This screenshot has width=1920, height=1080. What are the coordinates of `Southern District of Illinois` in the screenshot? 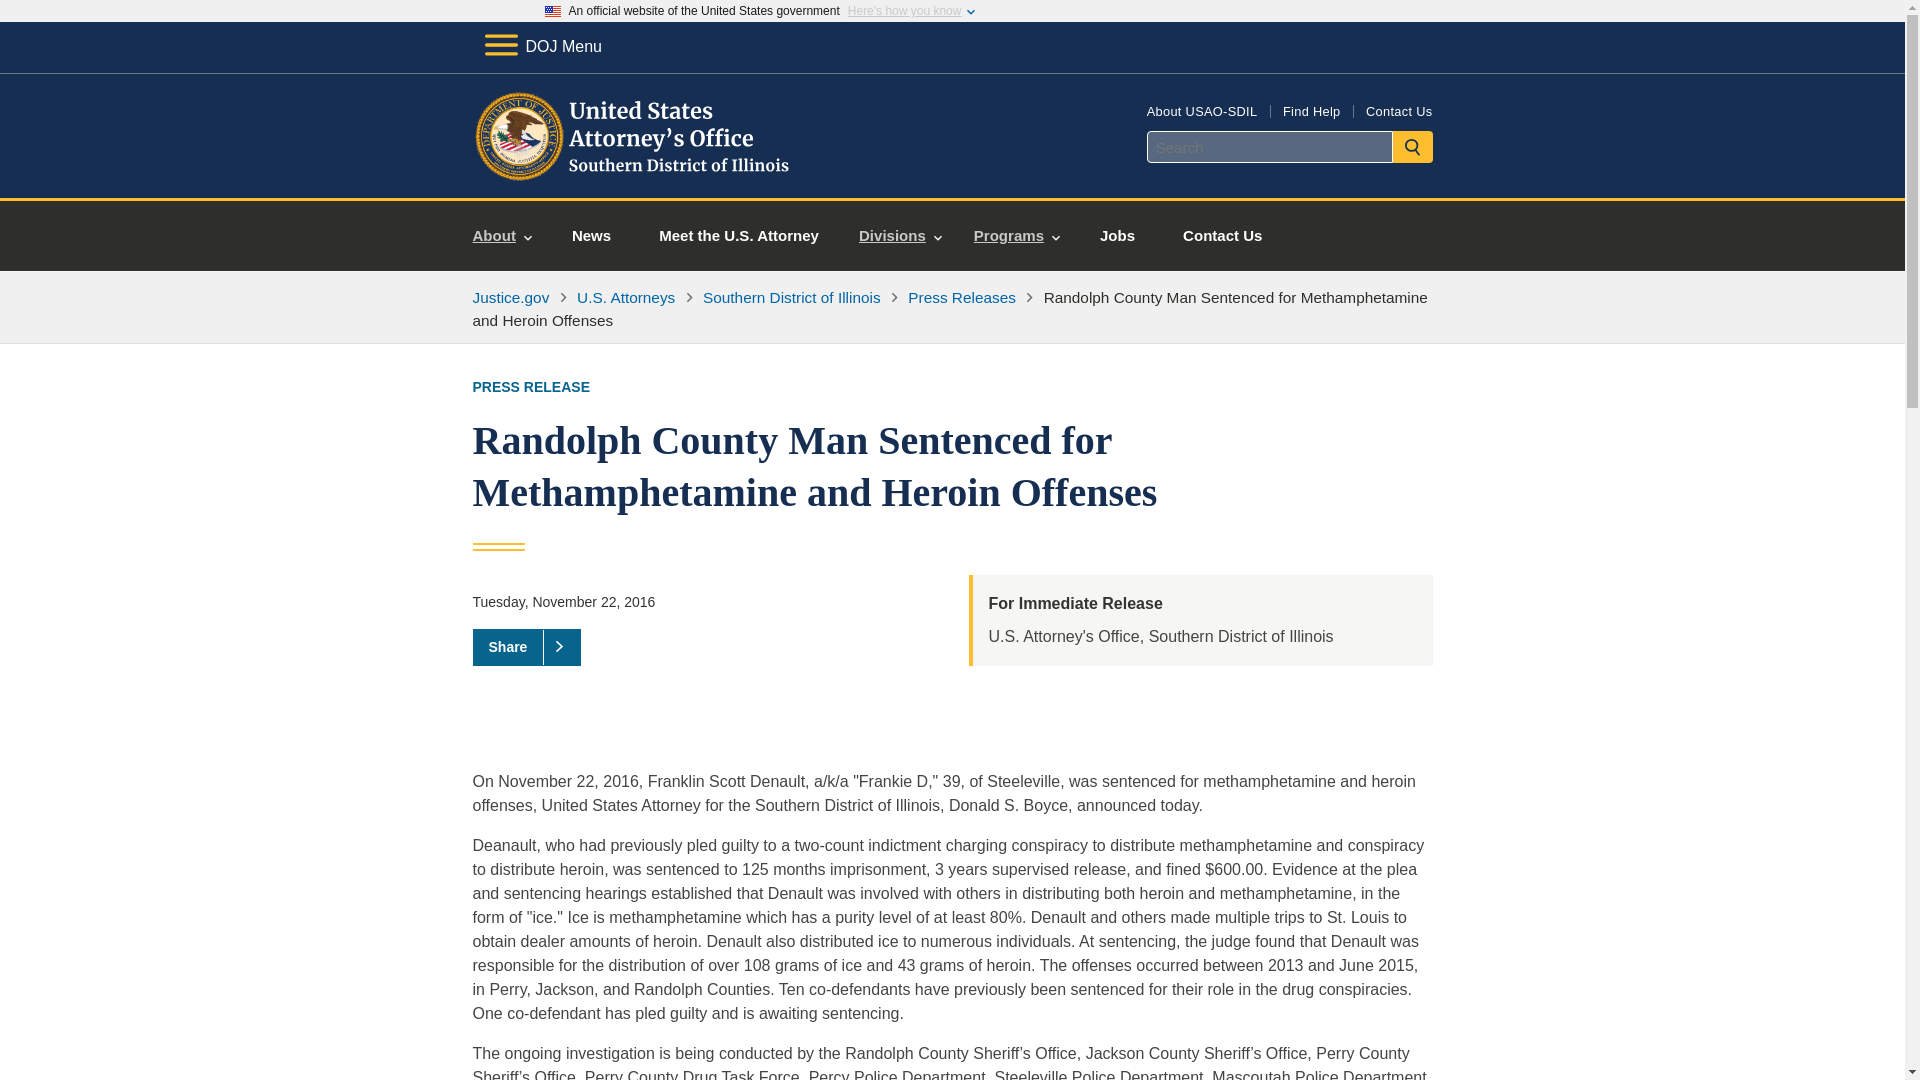 It's located at (792, 297).